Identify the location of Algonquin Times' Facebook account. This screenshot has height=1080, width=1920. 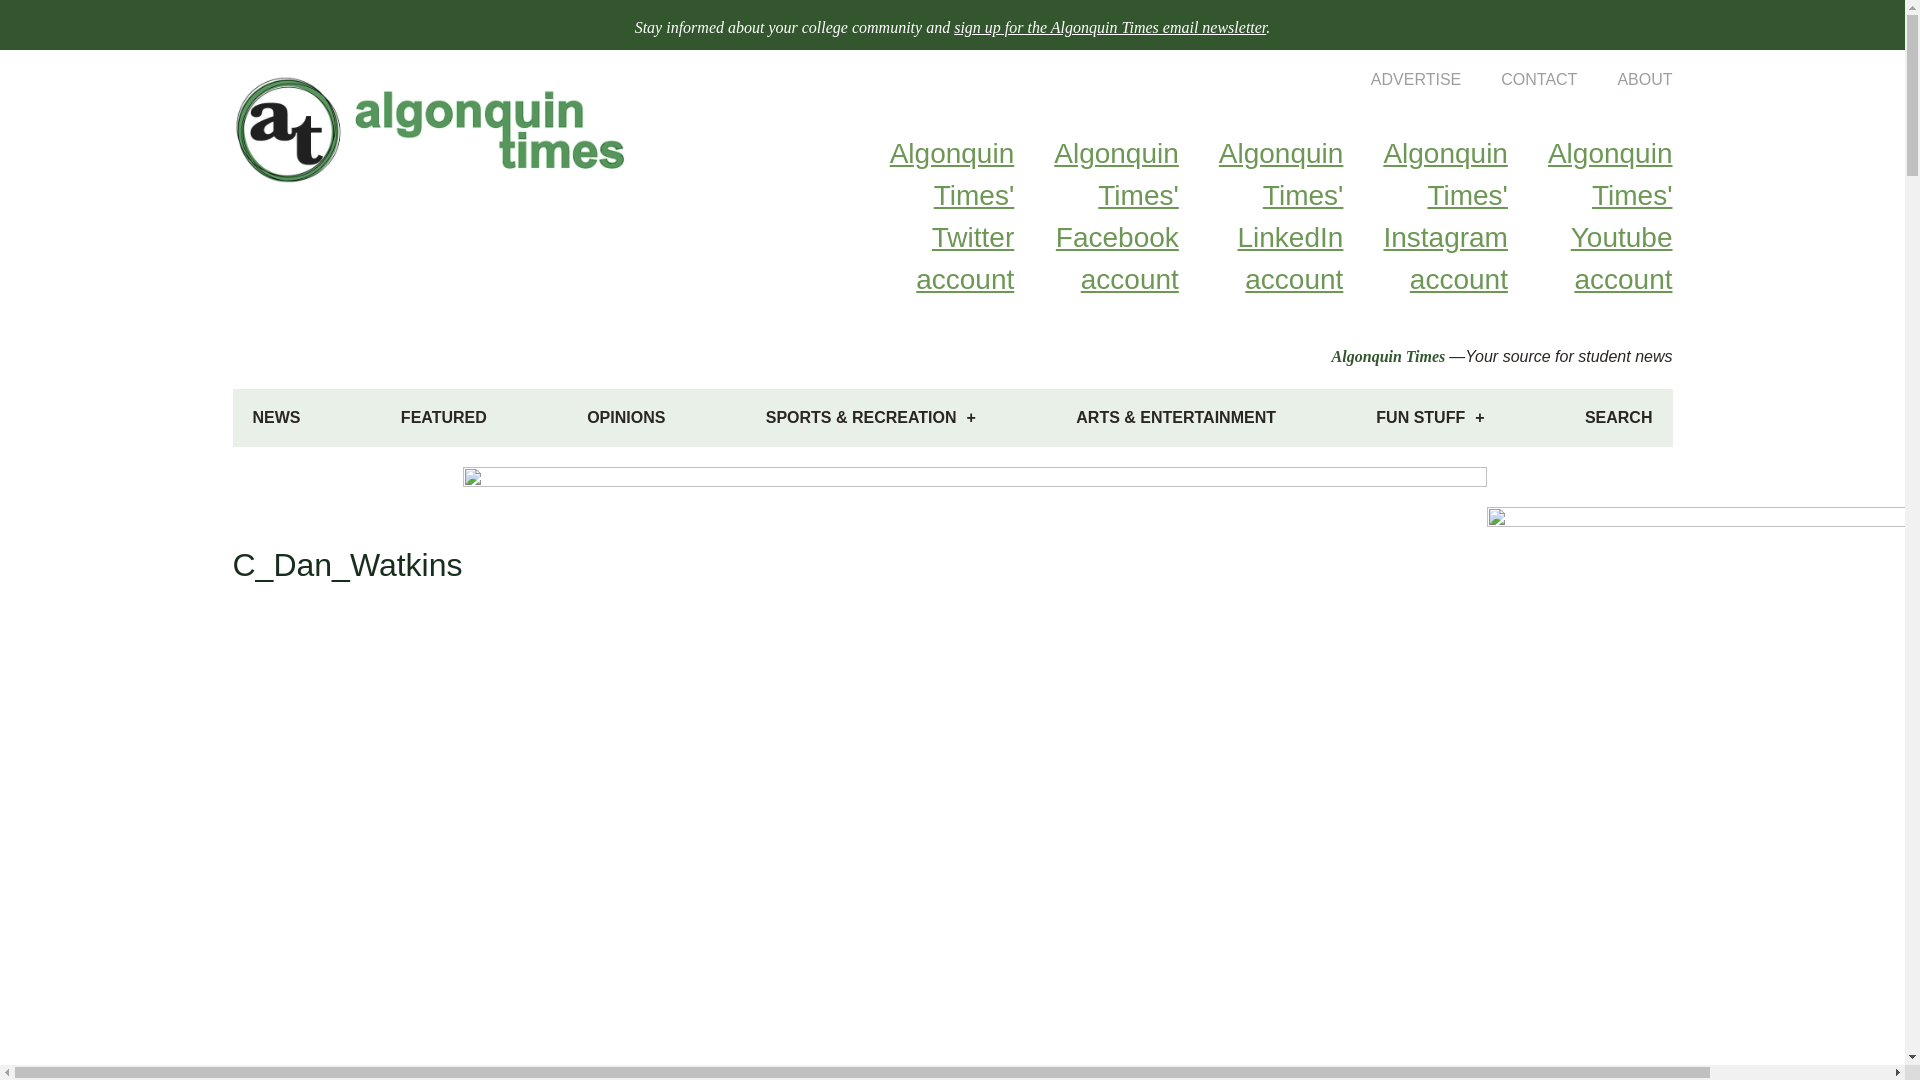
(1096, 216).